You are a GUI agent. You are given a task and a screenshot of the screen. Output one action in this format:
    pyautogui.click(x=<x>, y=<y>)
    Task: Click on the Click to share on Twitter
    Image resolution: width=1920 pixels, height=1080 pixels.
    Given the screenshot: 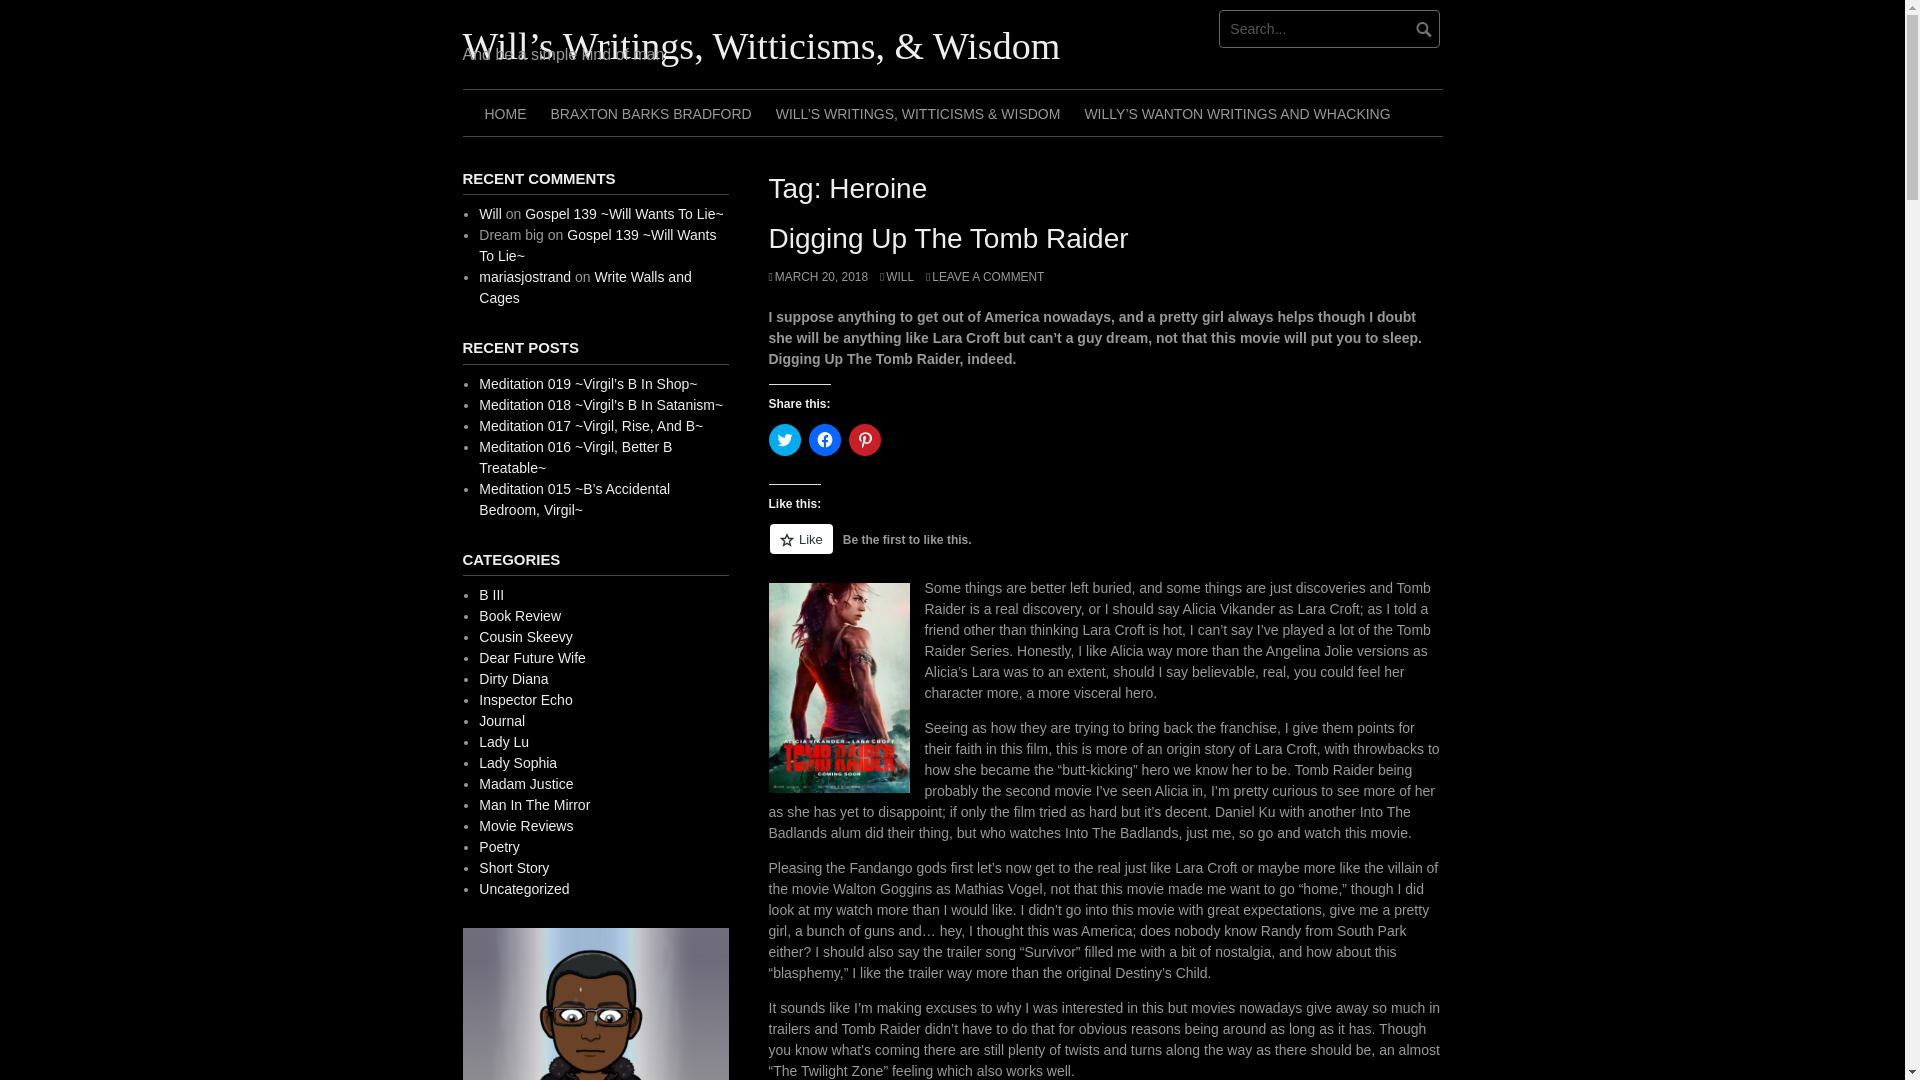 What is the action you would take?
    pyautogui.click(x=784, y=440)
    